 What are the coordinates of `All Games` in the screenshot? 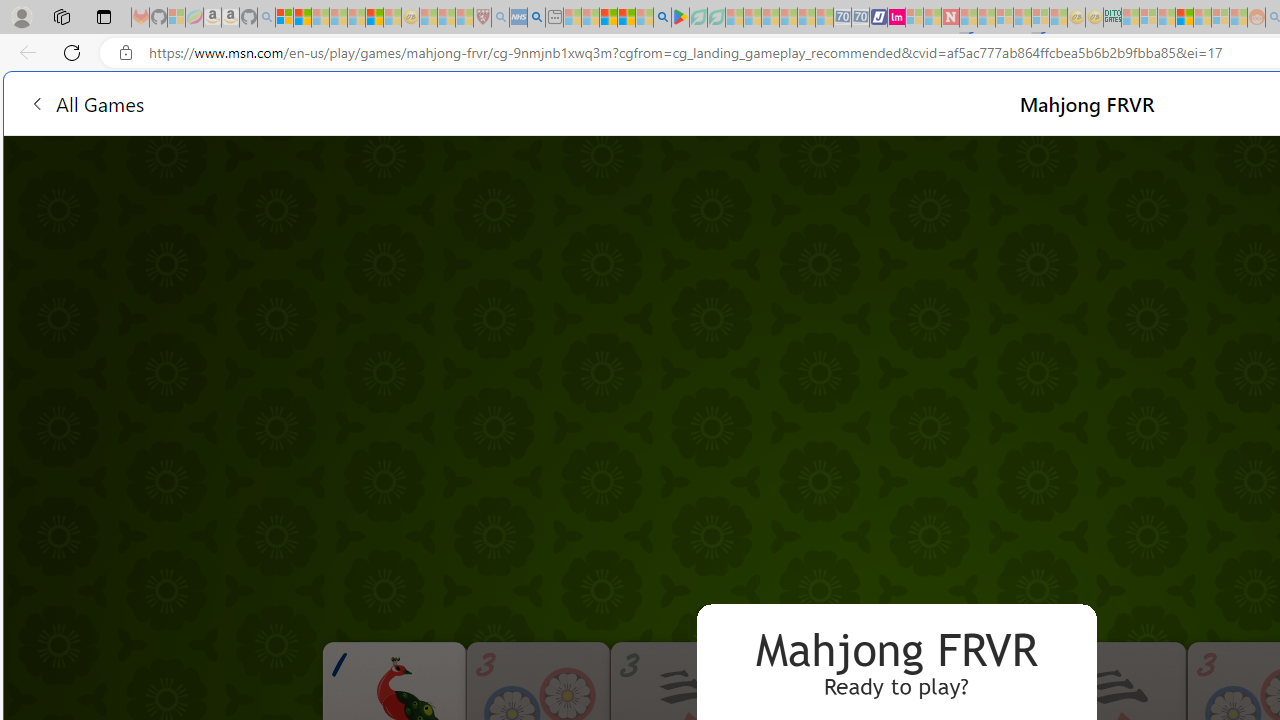 It's located at (86, 102).